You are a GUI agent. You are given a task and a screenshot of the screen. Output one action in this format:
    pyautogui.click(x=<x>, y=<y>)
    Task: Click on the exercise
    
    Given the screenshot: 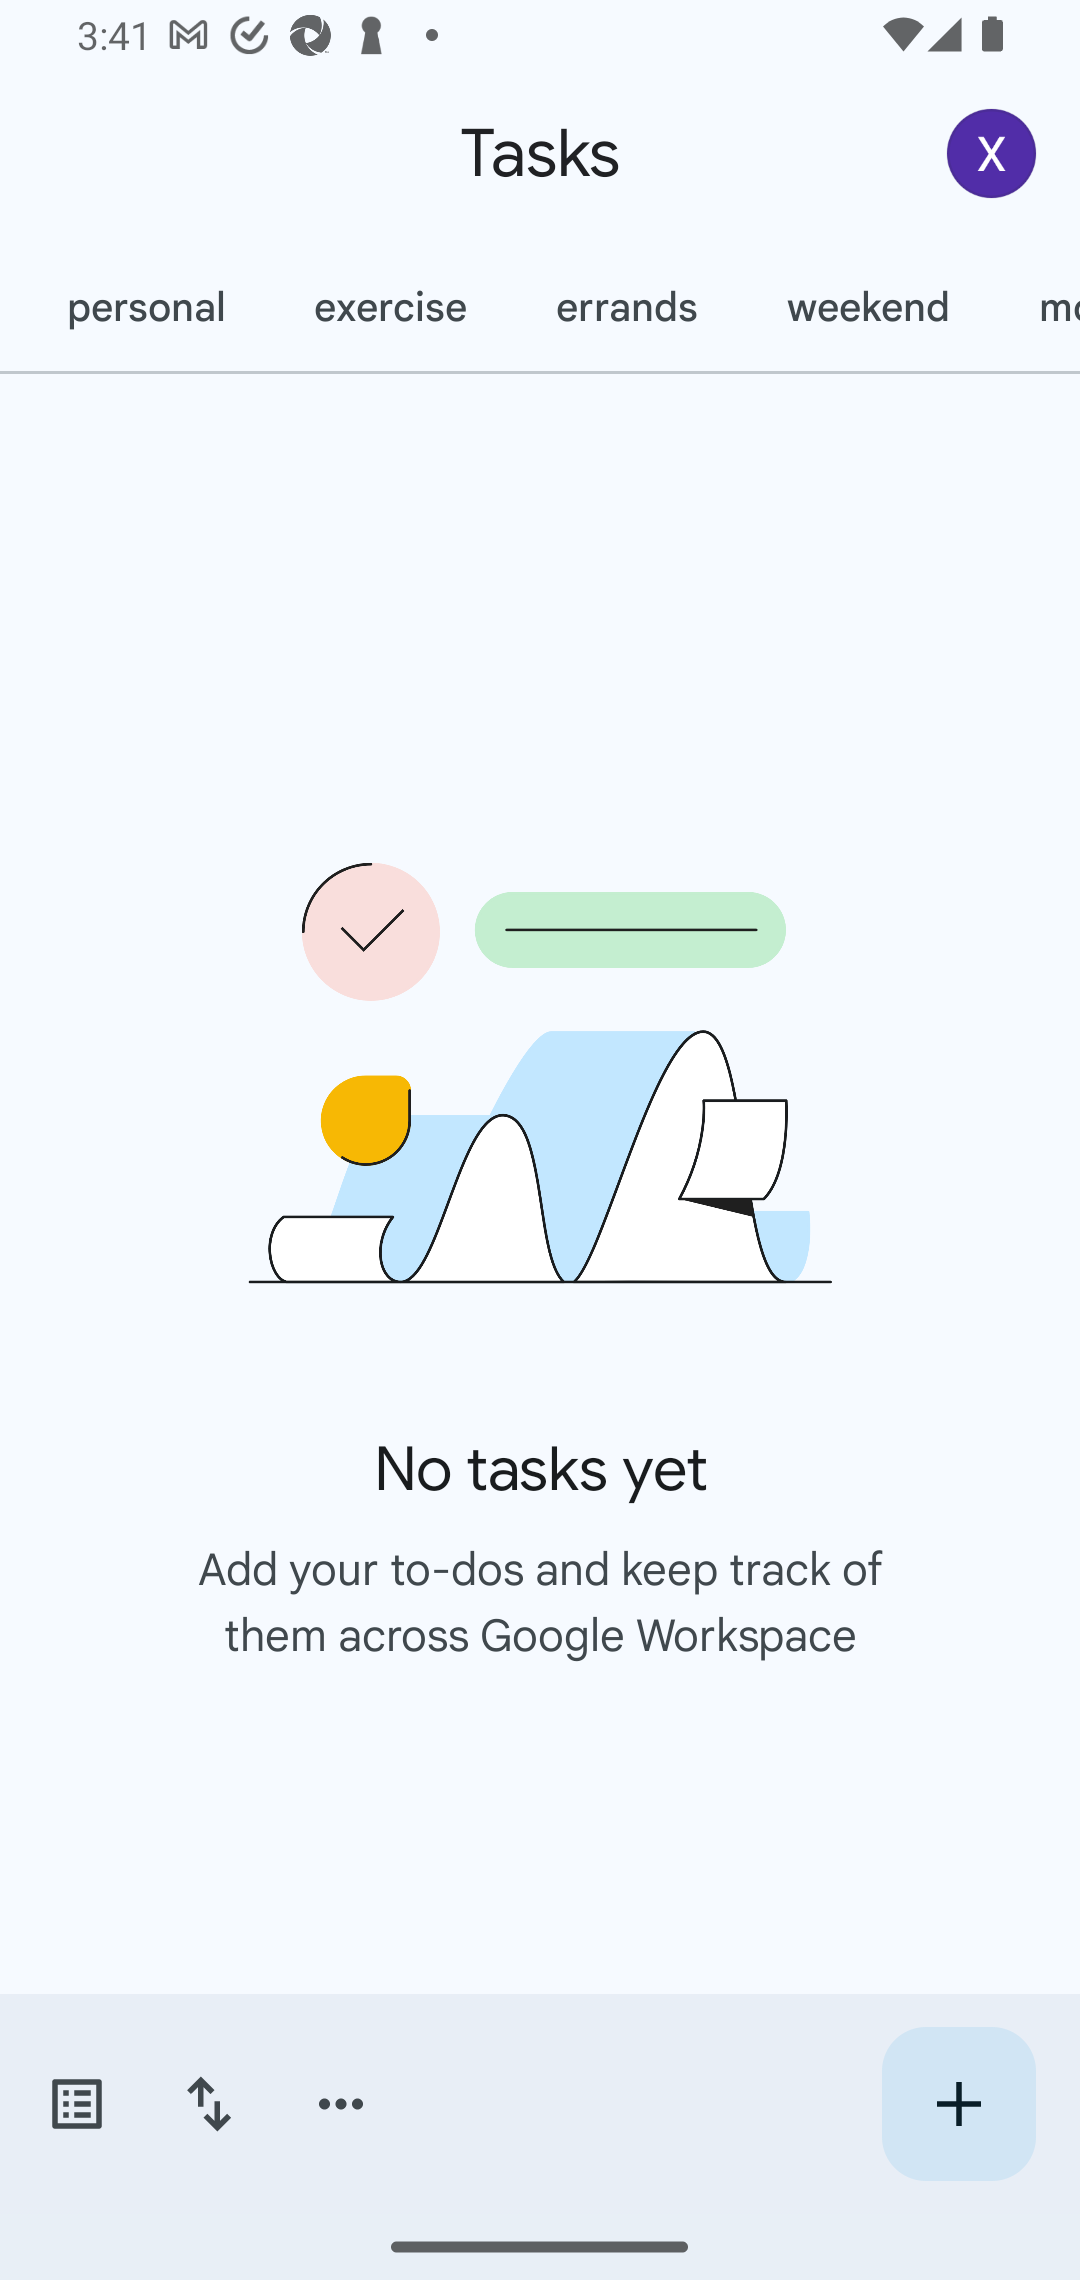 What is the action you would take?
    pyautogui.click(x=389, y=307)
    